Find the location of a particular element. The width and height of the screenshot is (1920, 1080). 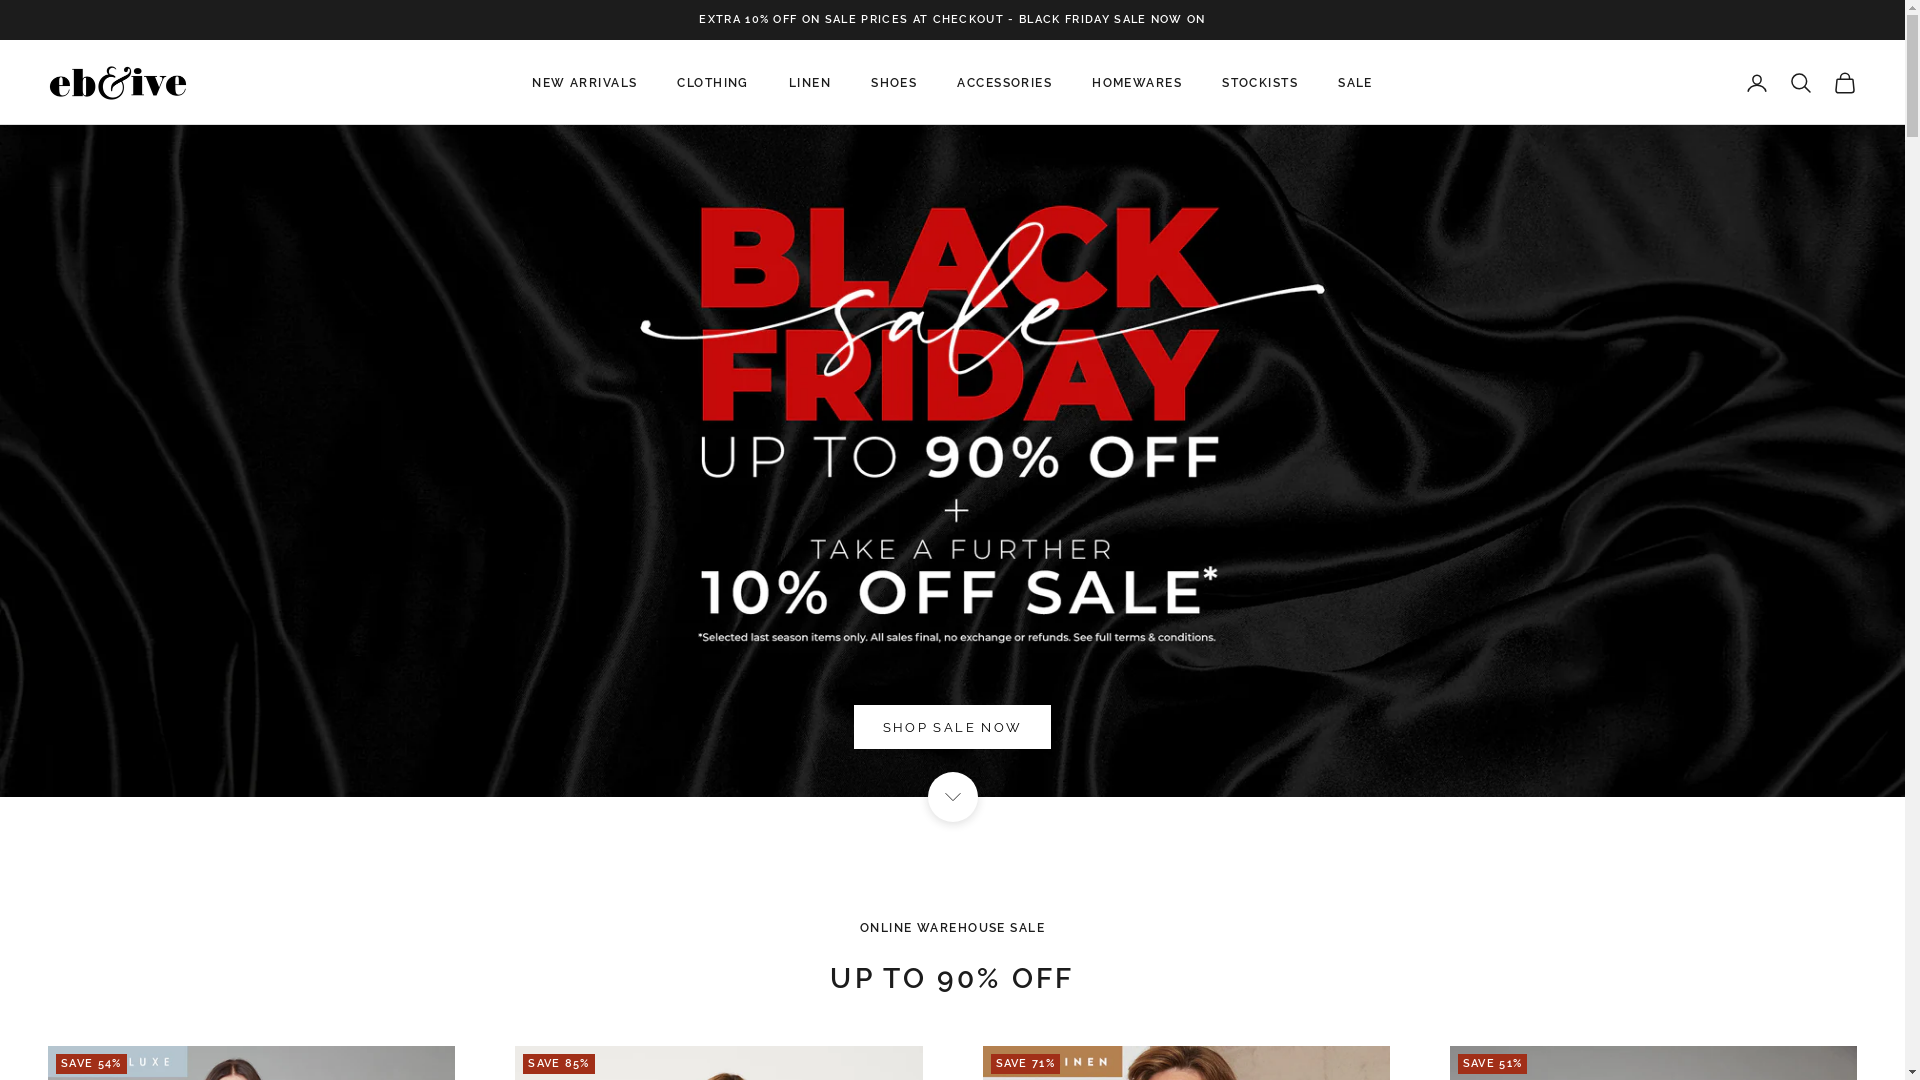

NEW ARRIVALS is located at coordinates (584, 83).